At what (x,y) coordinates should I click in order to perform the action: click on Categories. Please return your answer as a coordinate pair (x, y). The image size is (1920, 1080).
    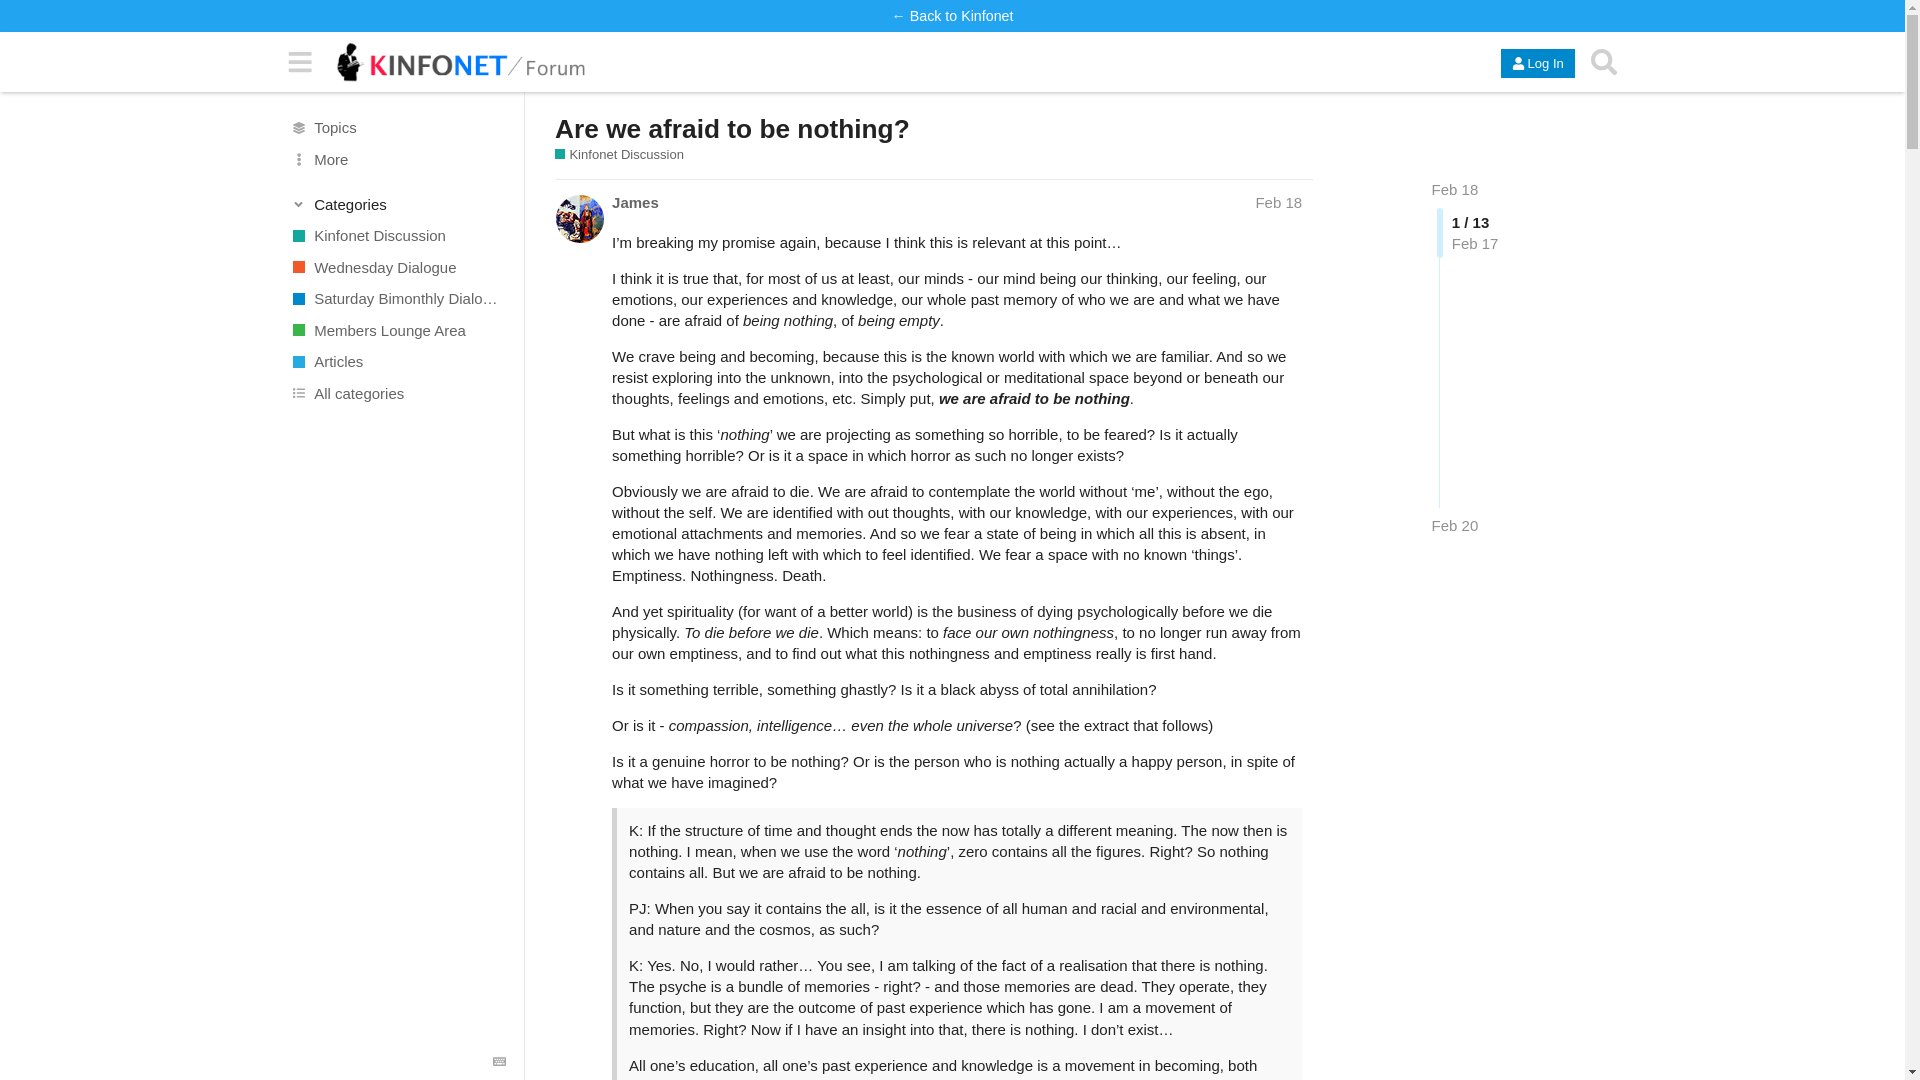
    Looking at the image, I should click on (398, 204).